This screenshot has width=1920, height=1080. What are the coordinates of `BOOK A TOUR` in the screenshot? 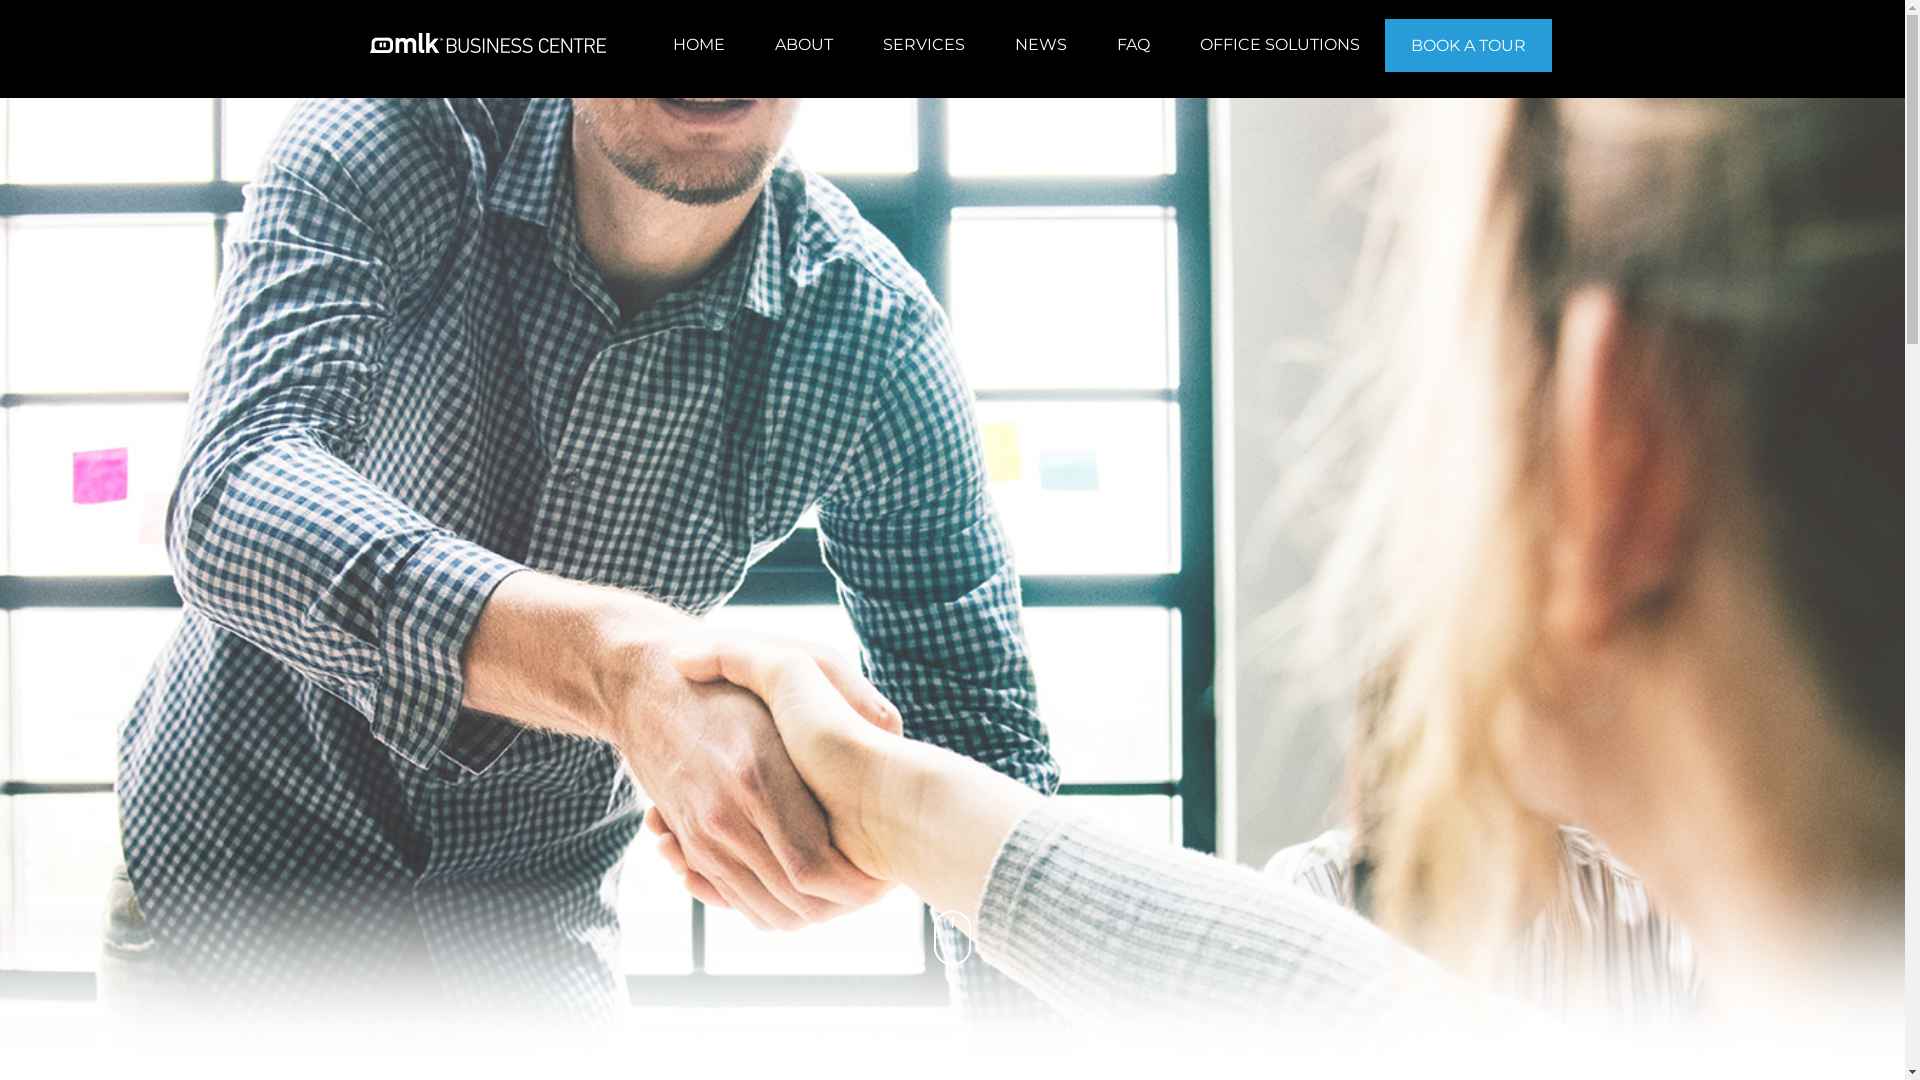 It's located at (1468, 46).